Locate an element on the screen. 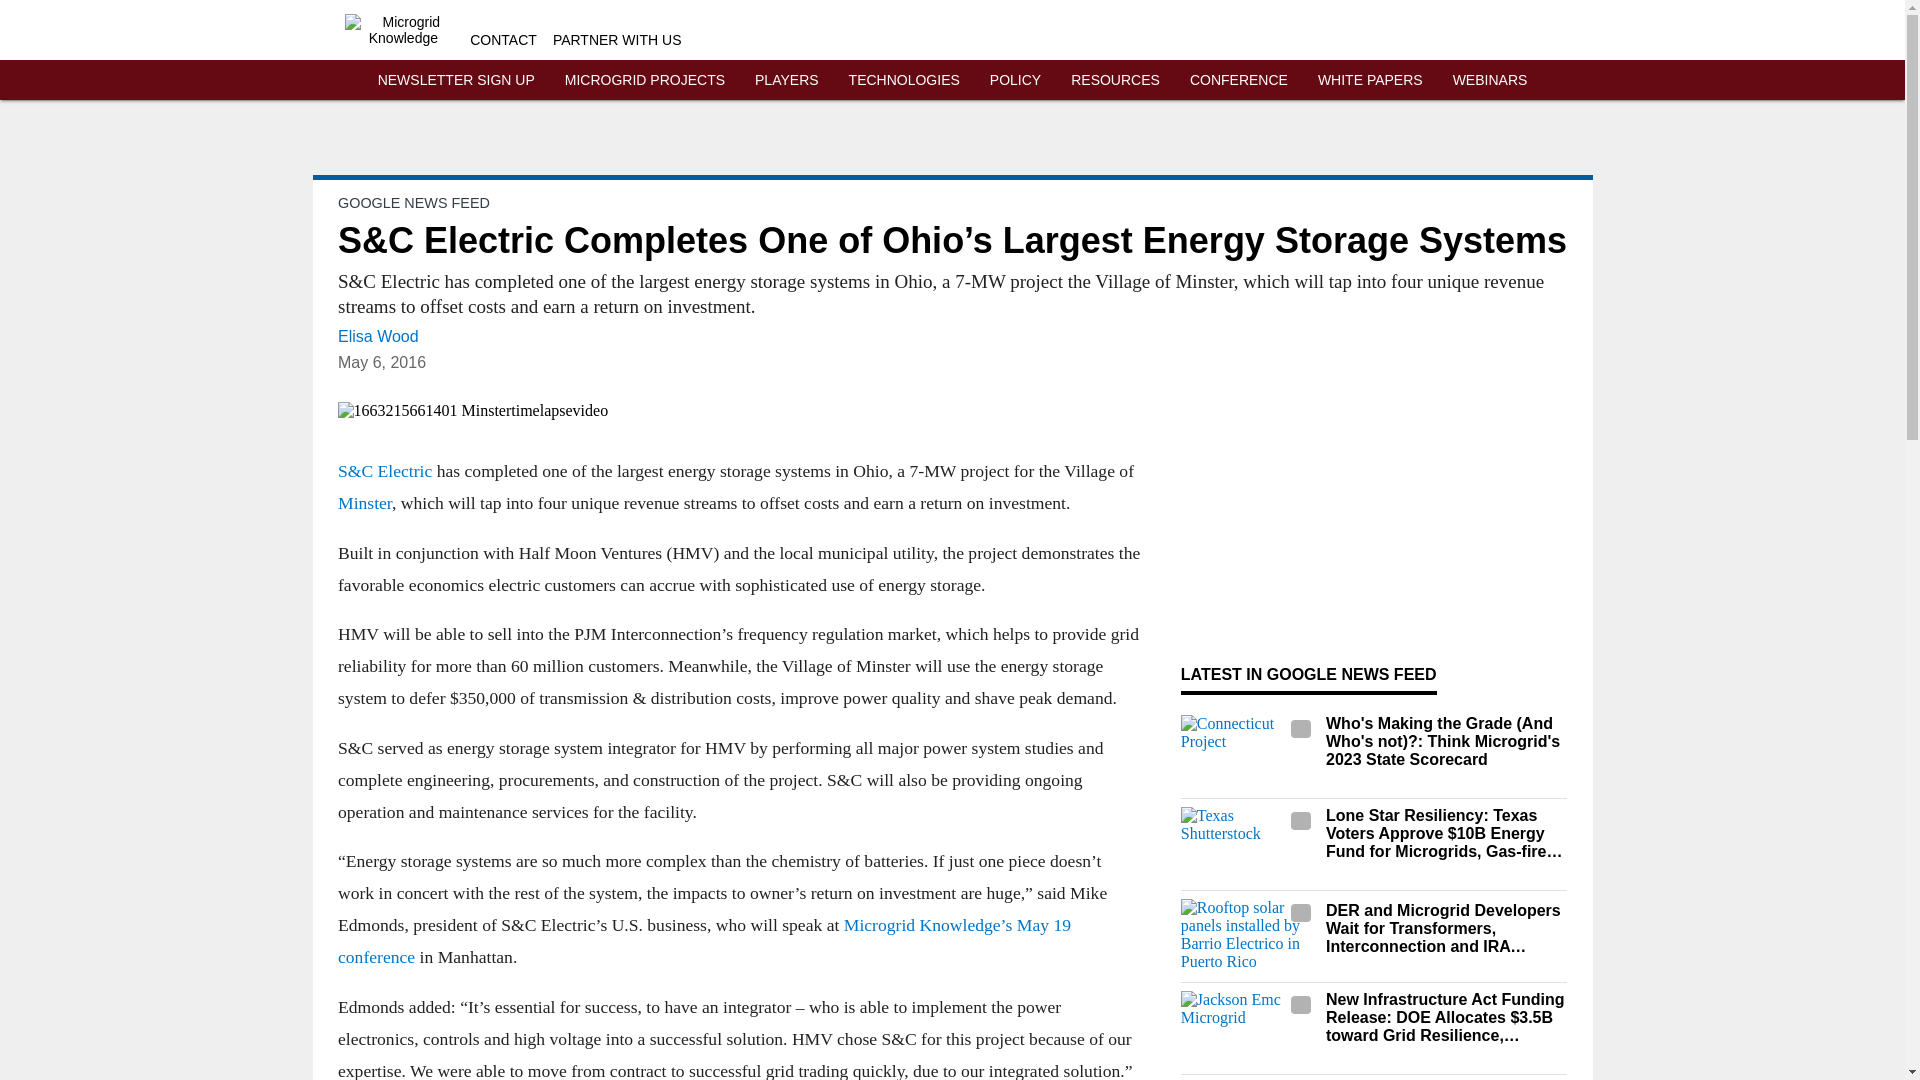 The width and height of the screenshot is (1920, 1080). Minster is located at coordinates (364, 502).